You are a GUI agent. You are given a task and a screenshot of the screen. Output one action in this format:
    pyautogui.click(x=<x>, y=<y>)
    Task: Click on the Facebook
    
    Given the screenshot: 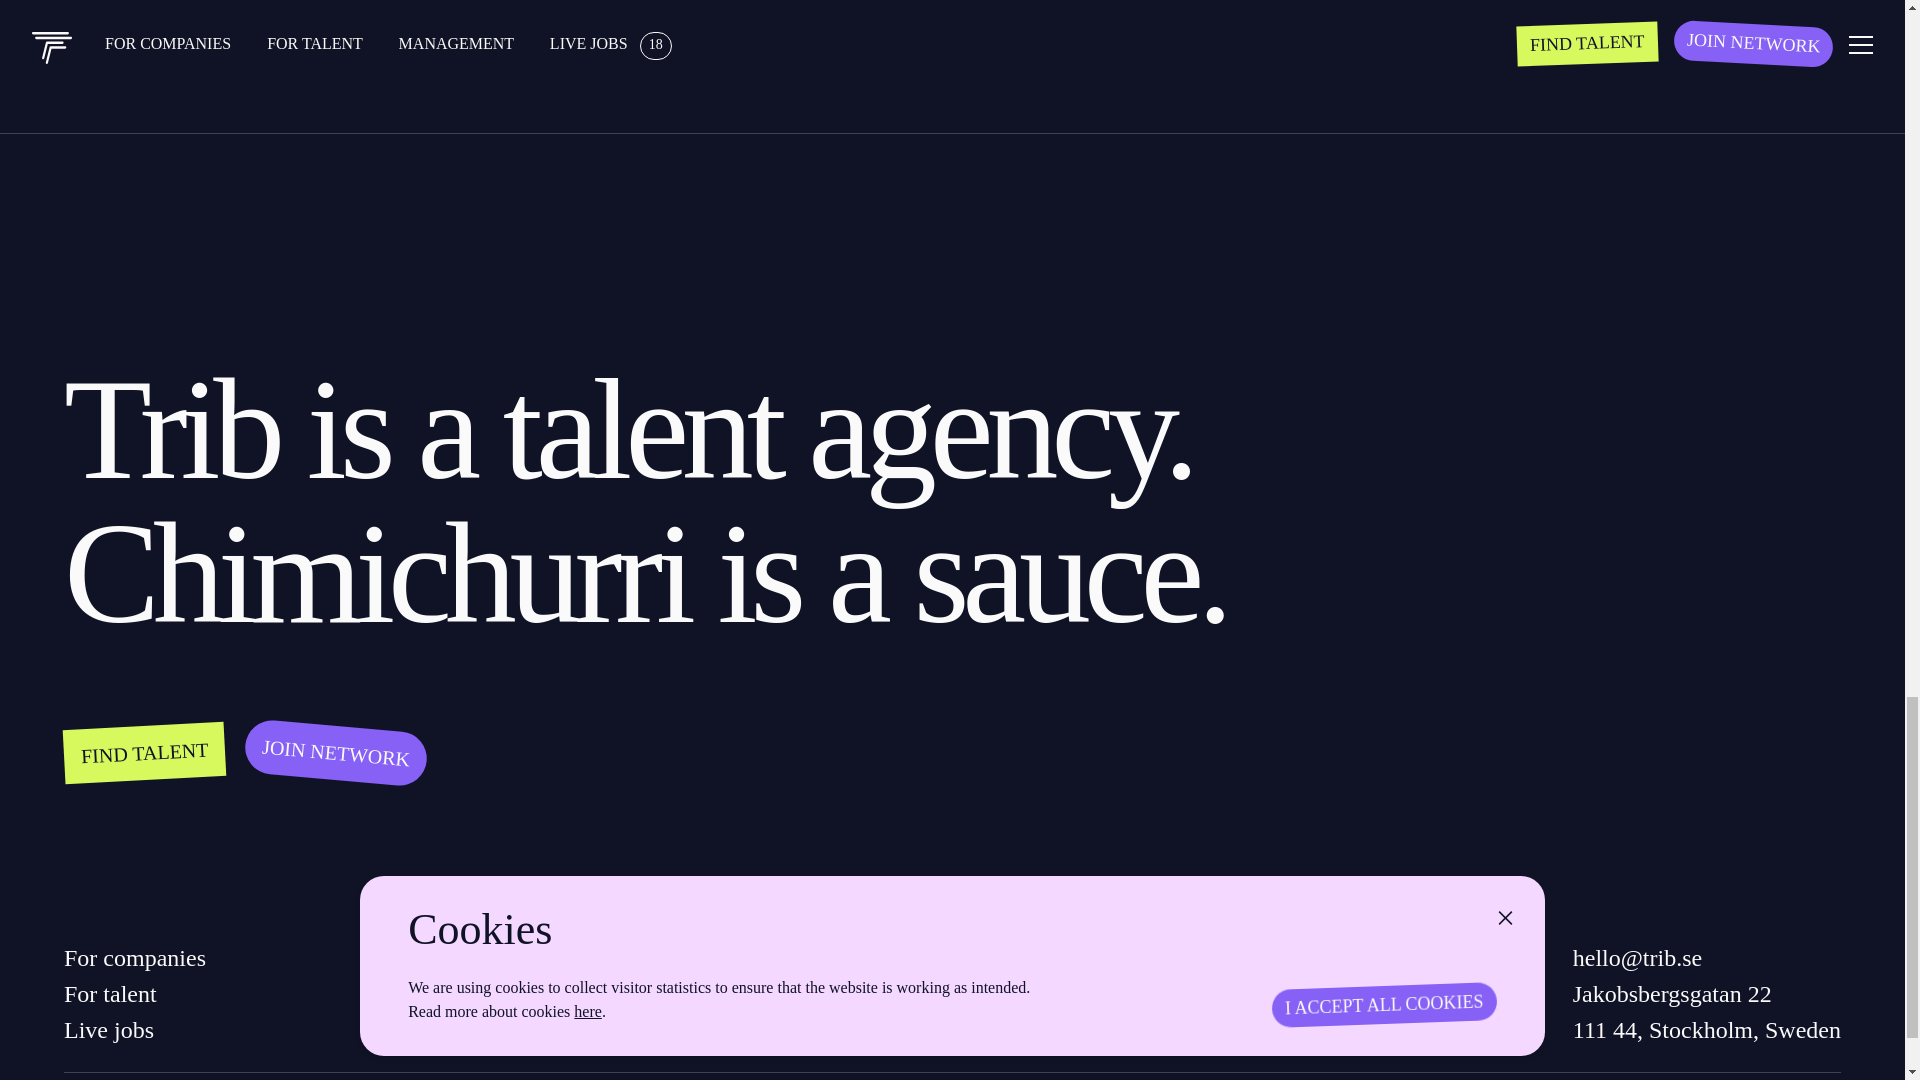 What is the action you would take?
    pyautogui.click(x=1121, y=994)
    